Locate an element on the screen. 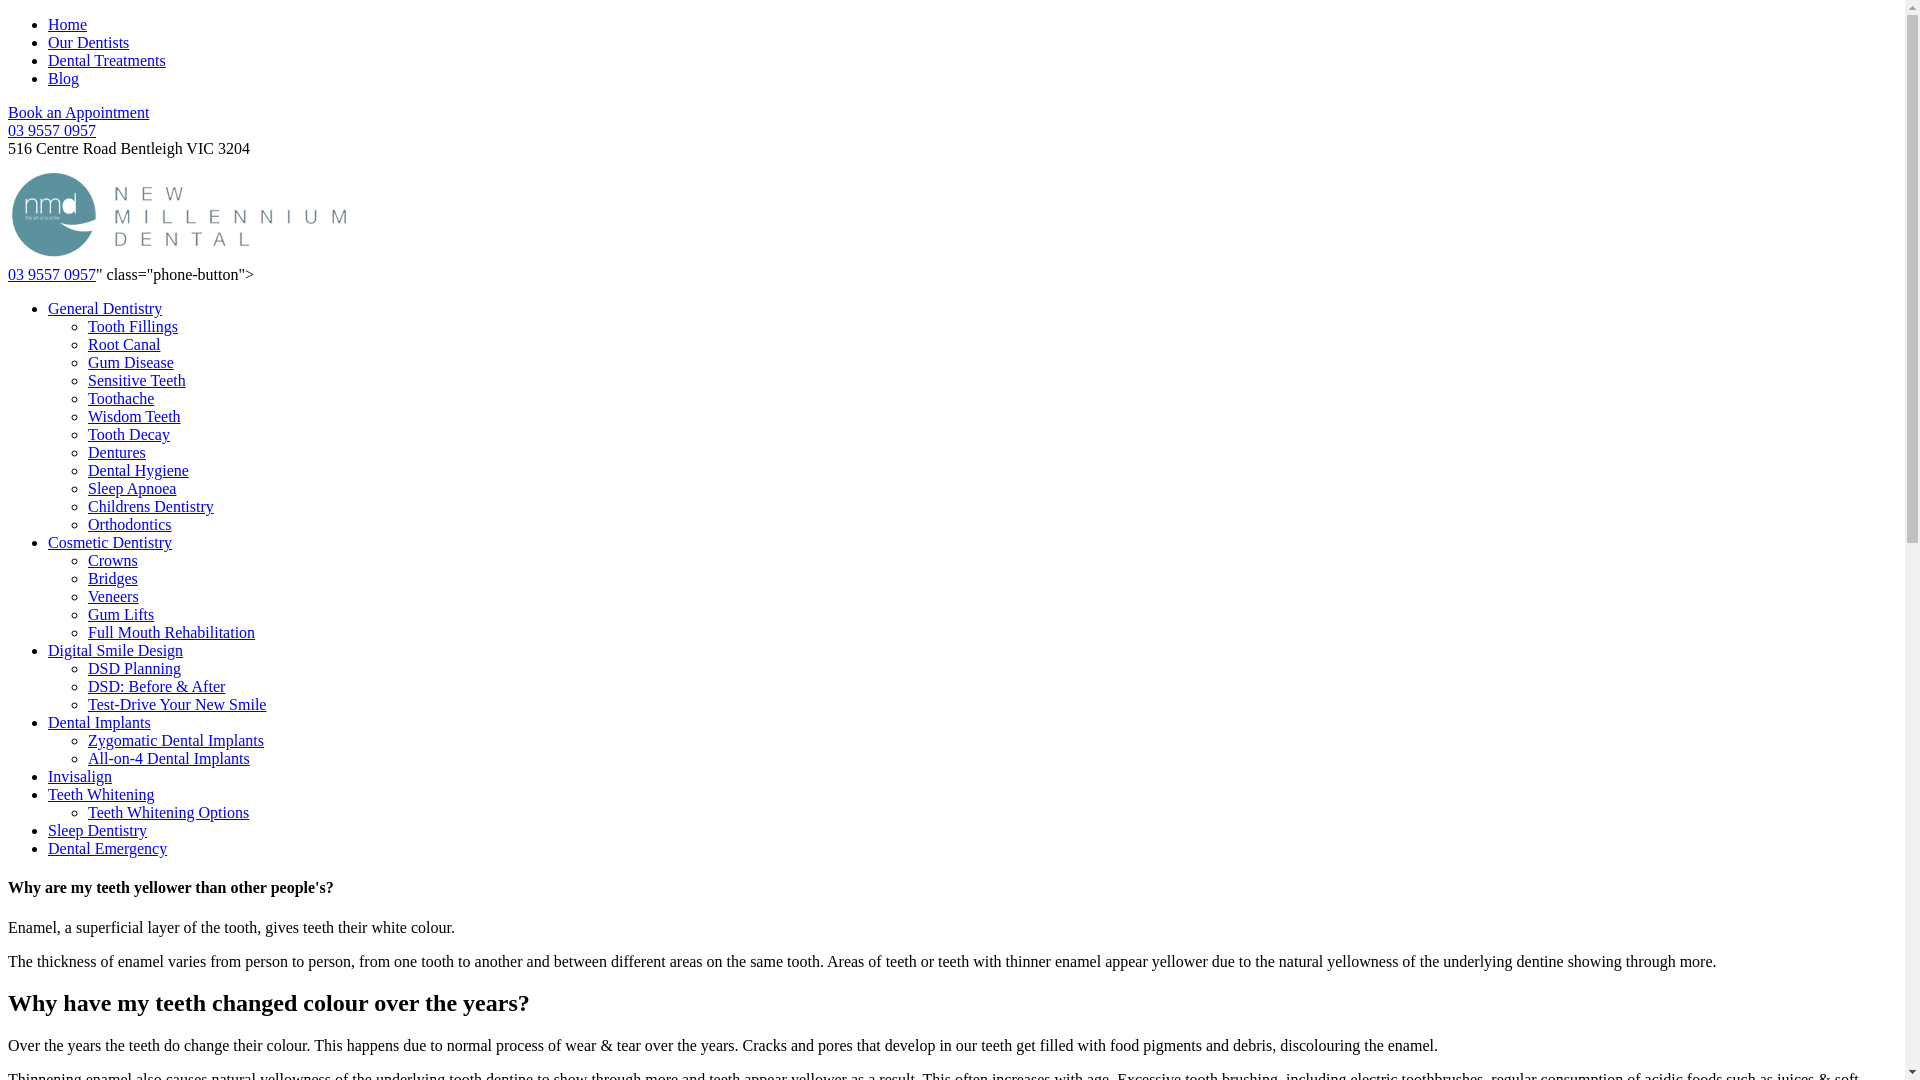  Dental Implants is located at coordinates (100, 722).